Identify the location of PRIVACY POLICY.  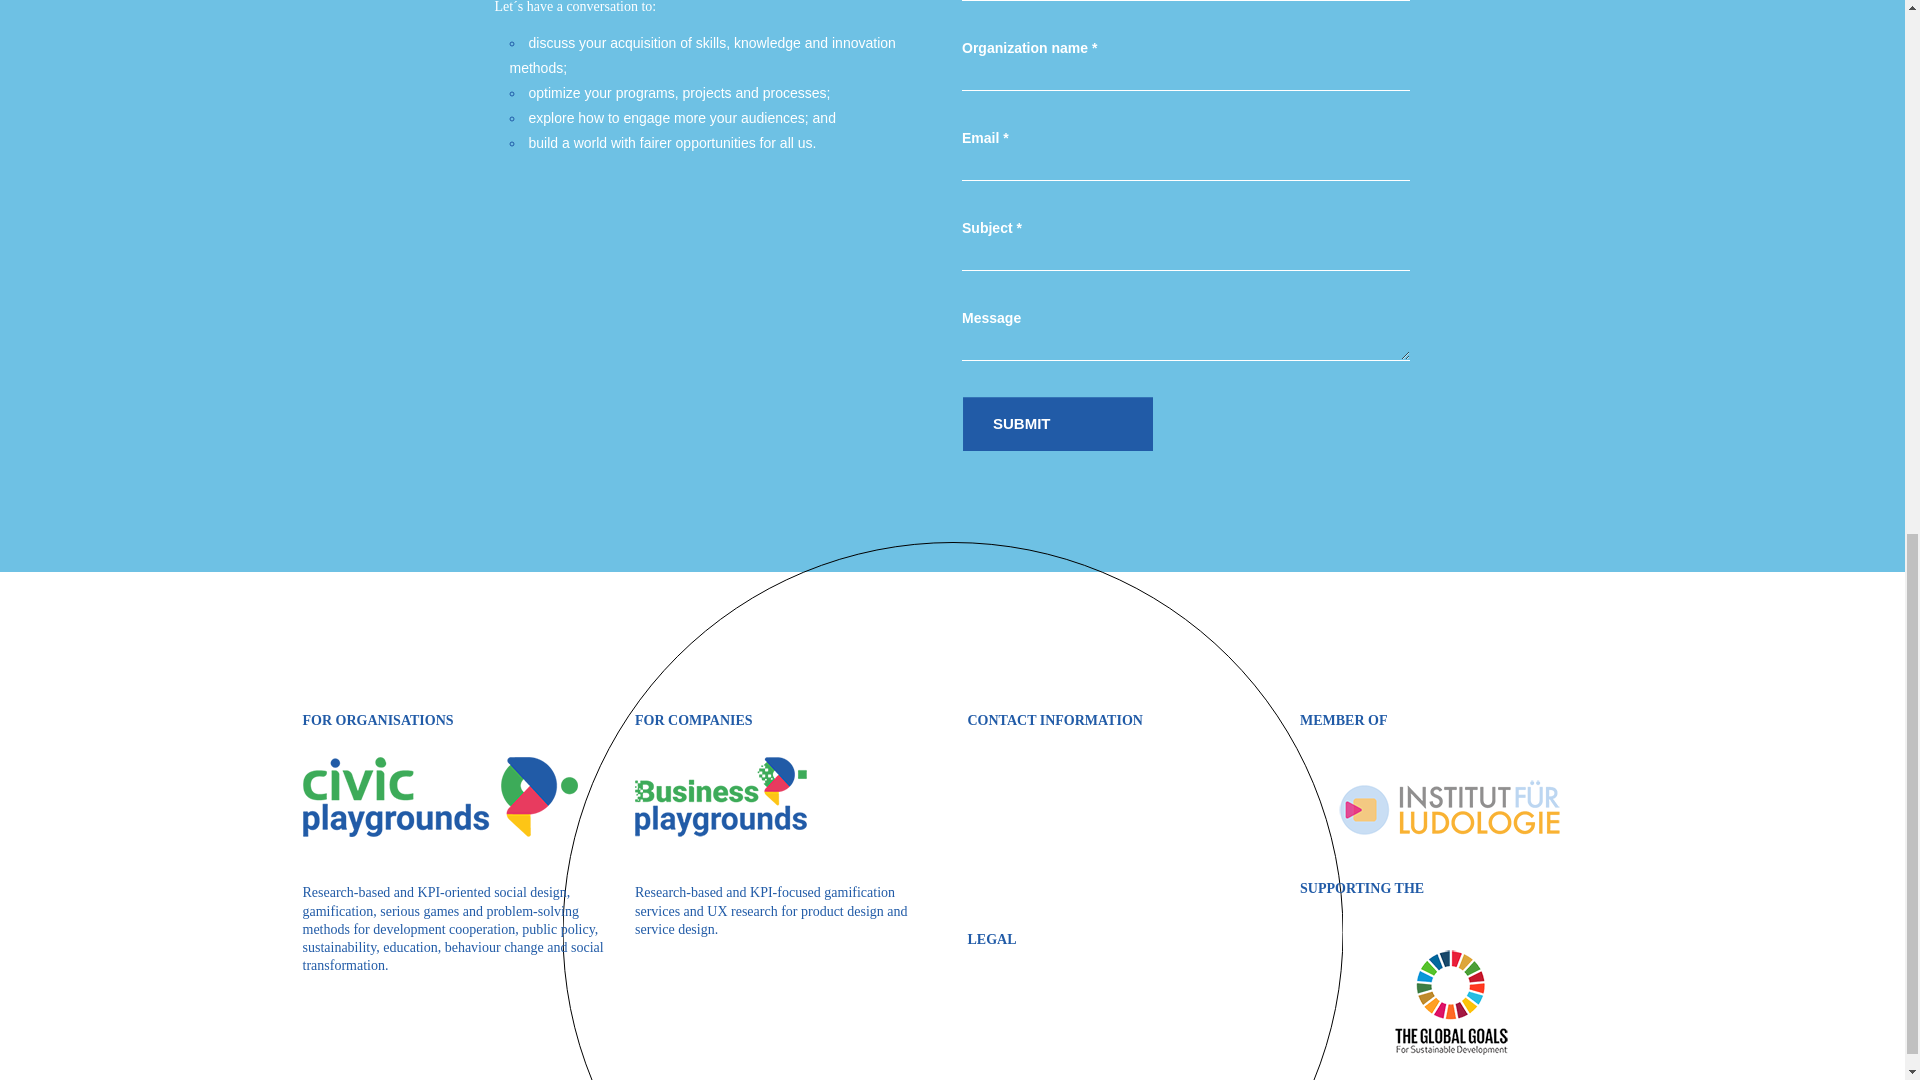
(1024, 996).